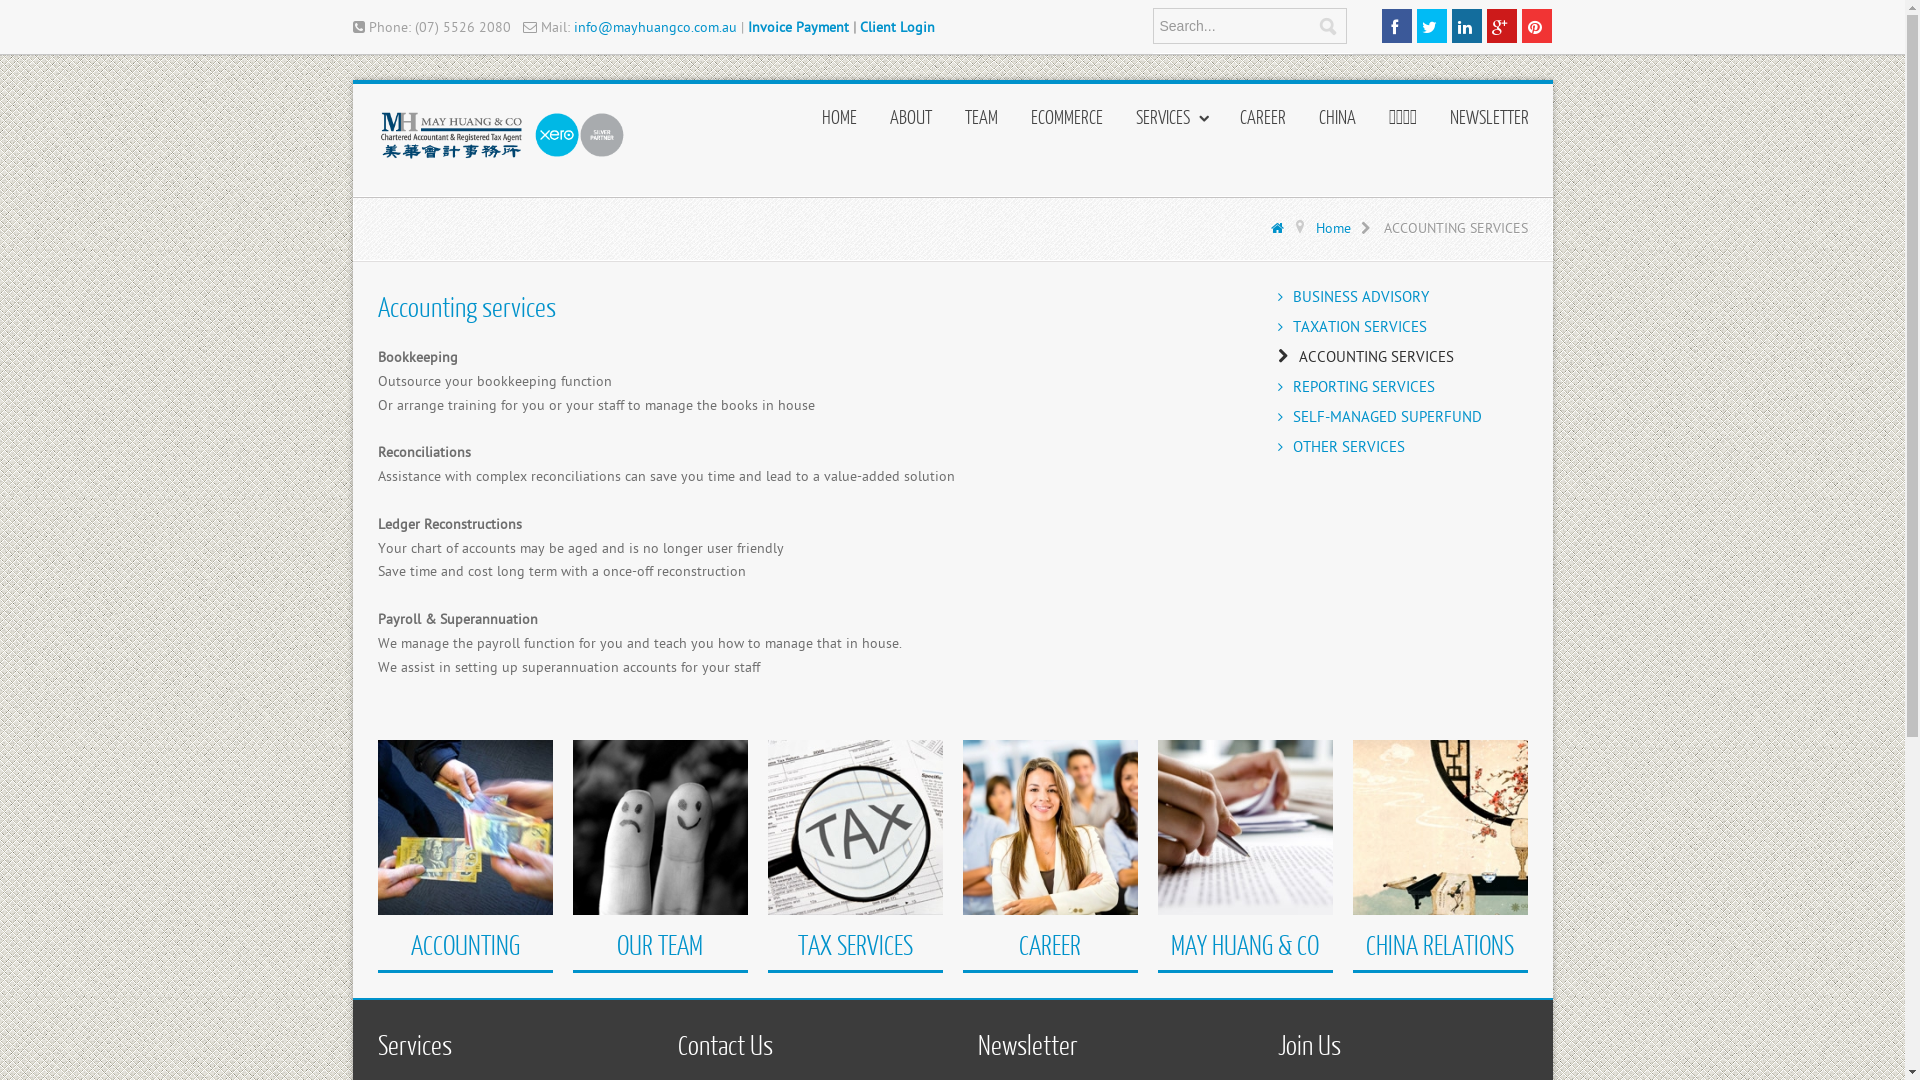  Describe the element at coordinates (1403, 298) in the screenshot. I see `BUSINESS ADVISORY` at that location.